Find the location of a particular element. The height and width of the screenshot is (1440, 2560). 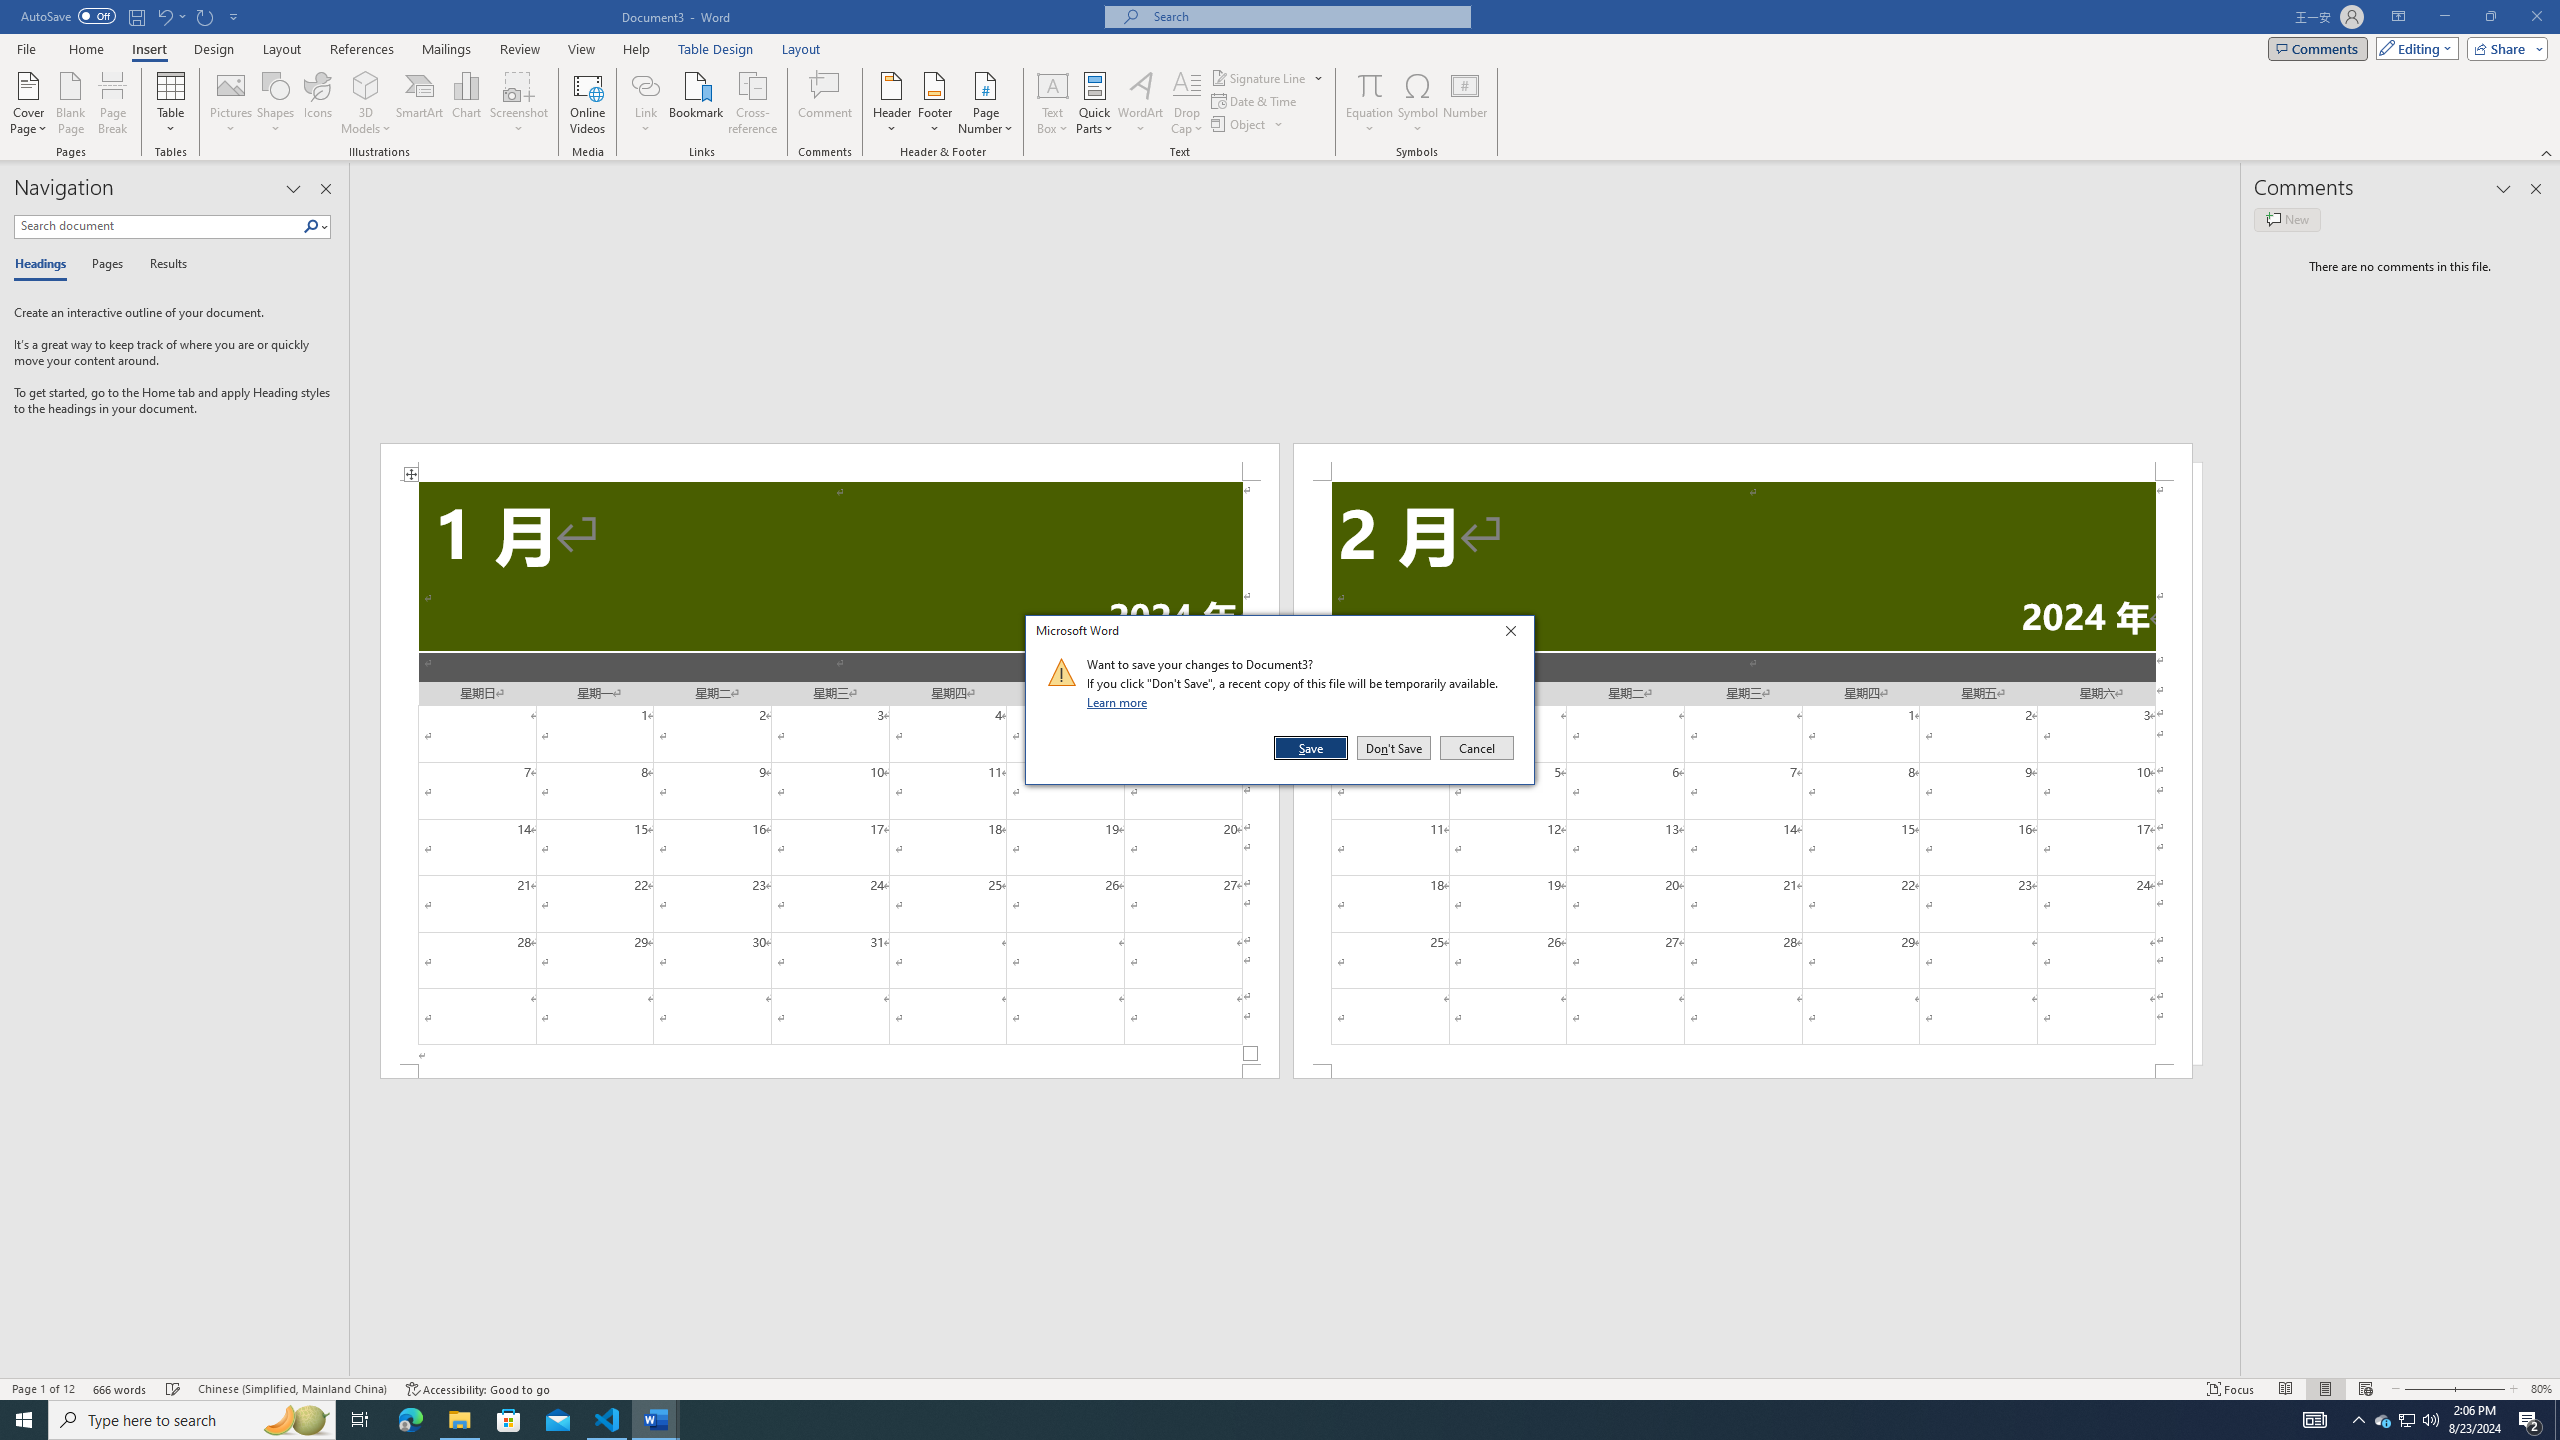

Date & Time... is located at coordinates (1256, 100).